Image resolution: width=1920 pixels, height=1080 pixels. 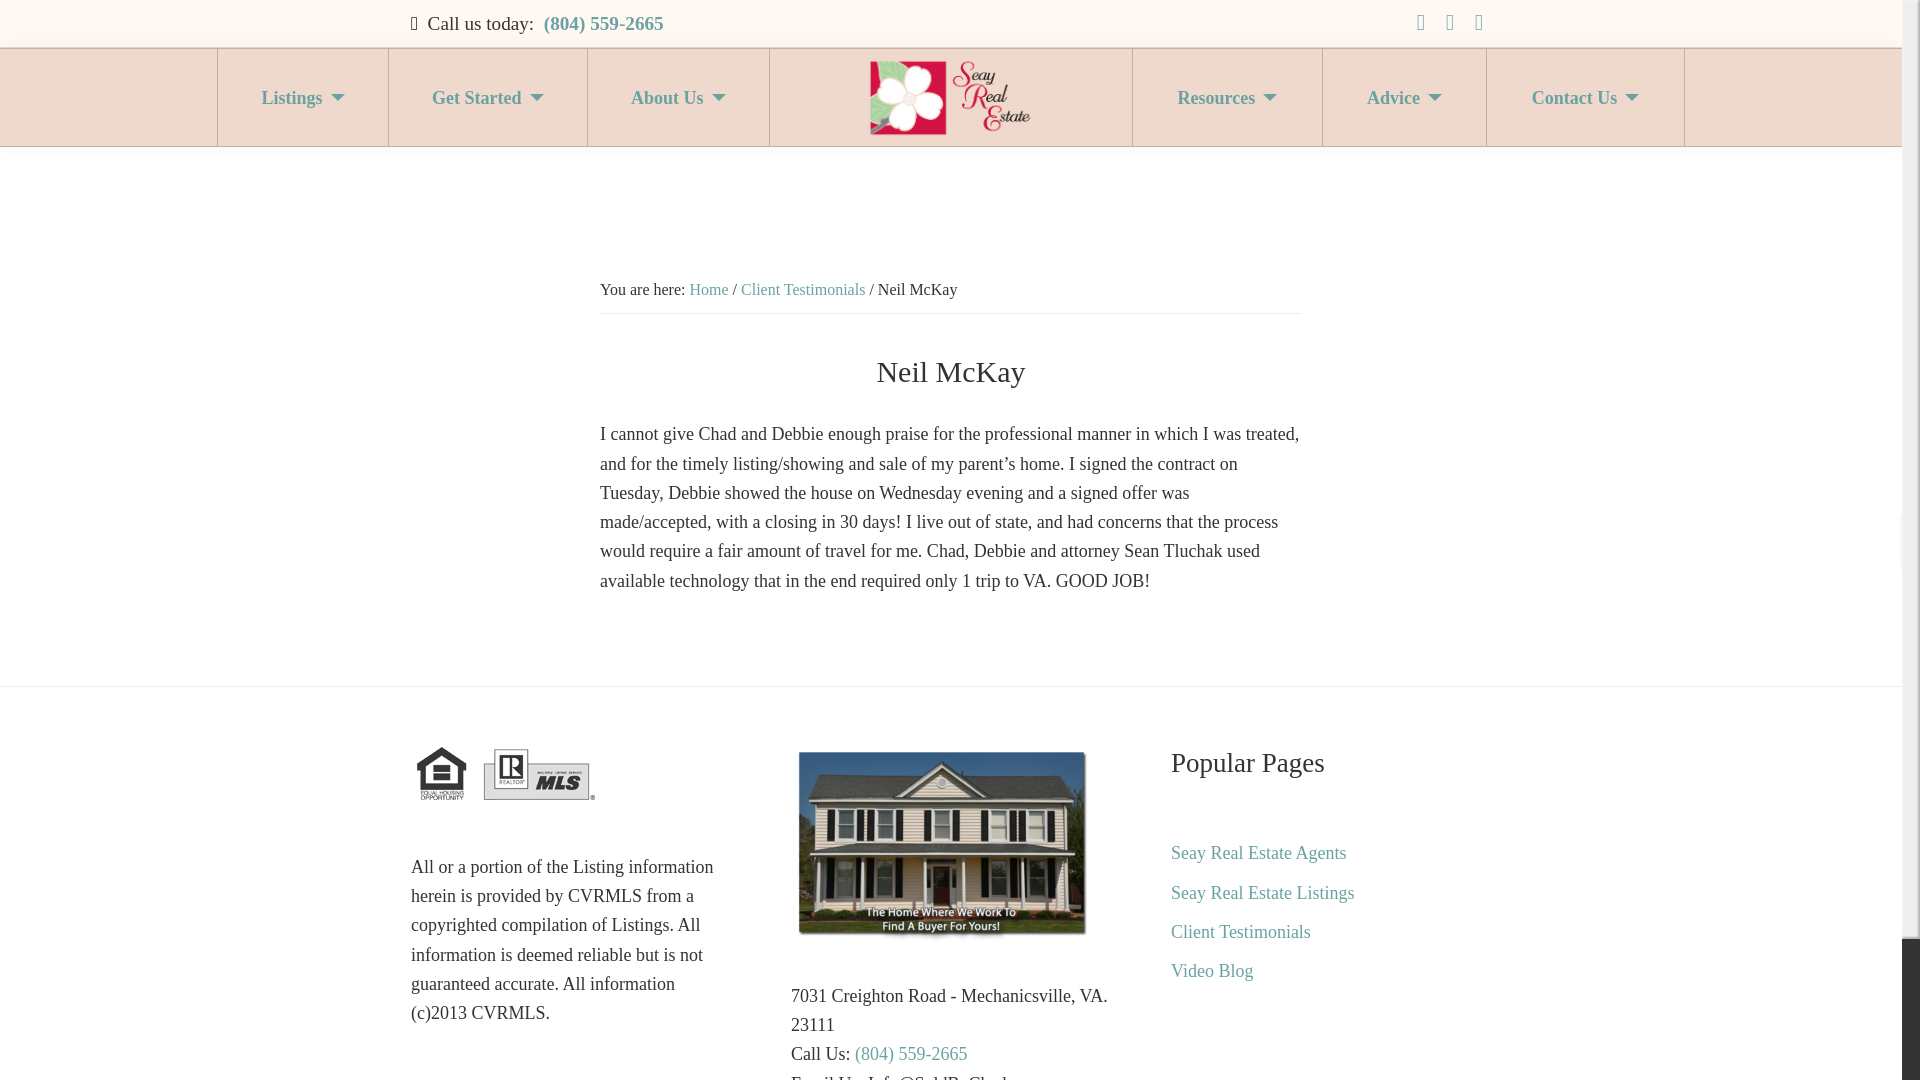 What do you see at coordinates (488, 97) in the screenshot?
I see `Get Started` at bounding box center [488, 97].